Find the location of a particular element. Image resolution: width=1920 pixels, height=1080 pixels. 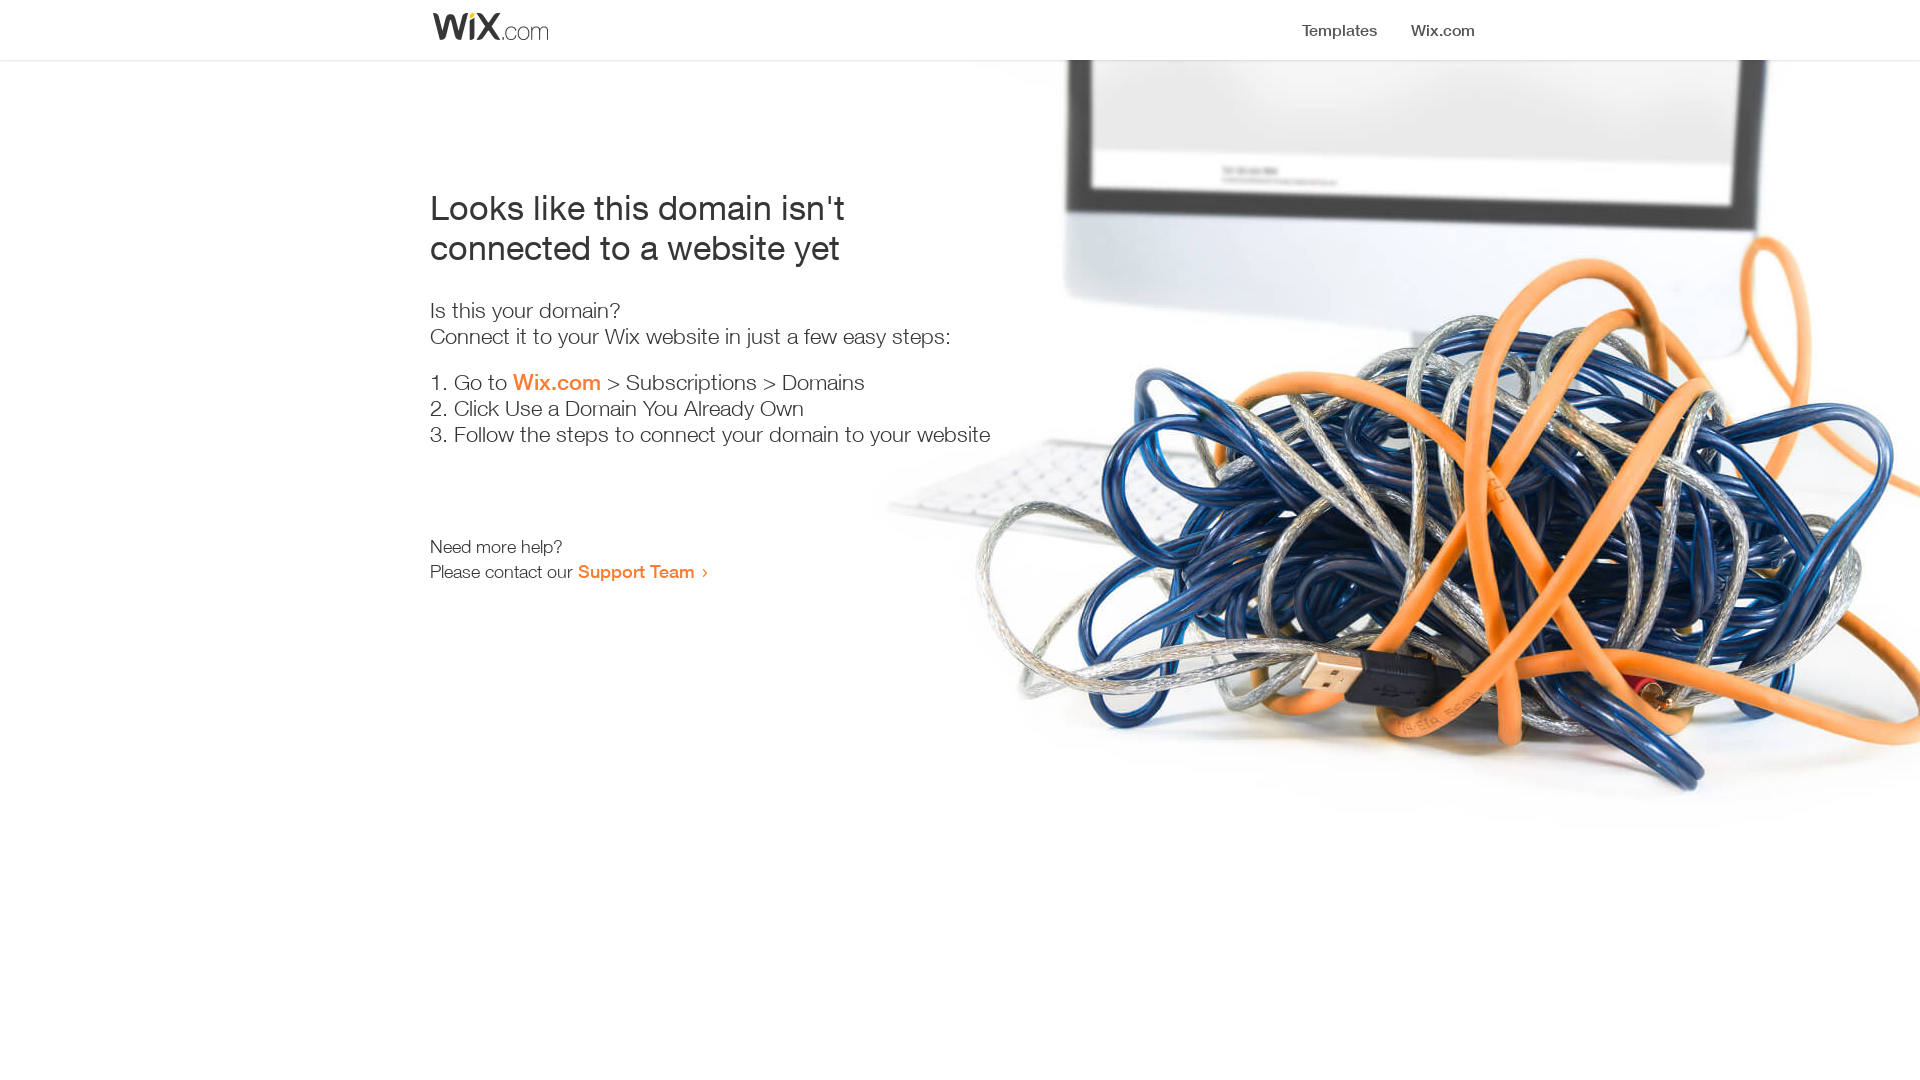

Wix.com is located at coordinates (557, 382).